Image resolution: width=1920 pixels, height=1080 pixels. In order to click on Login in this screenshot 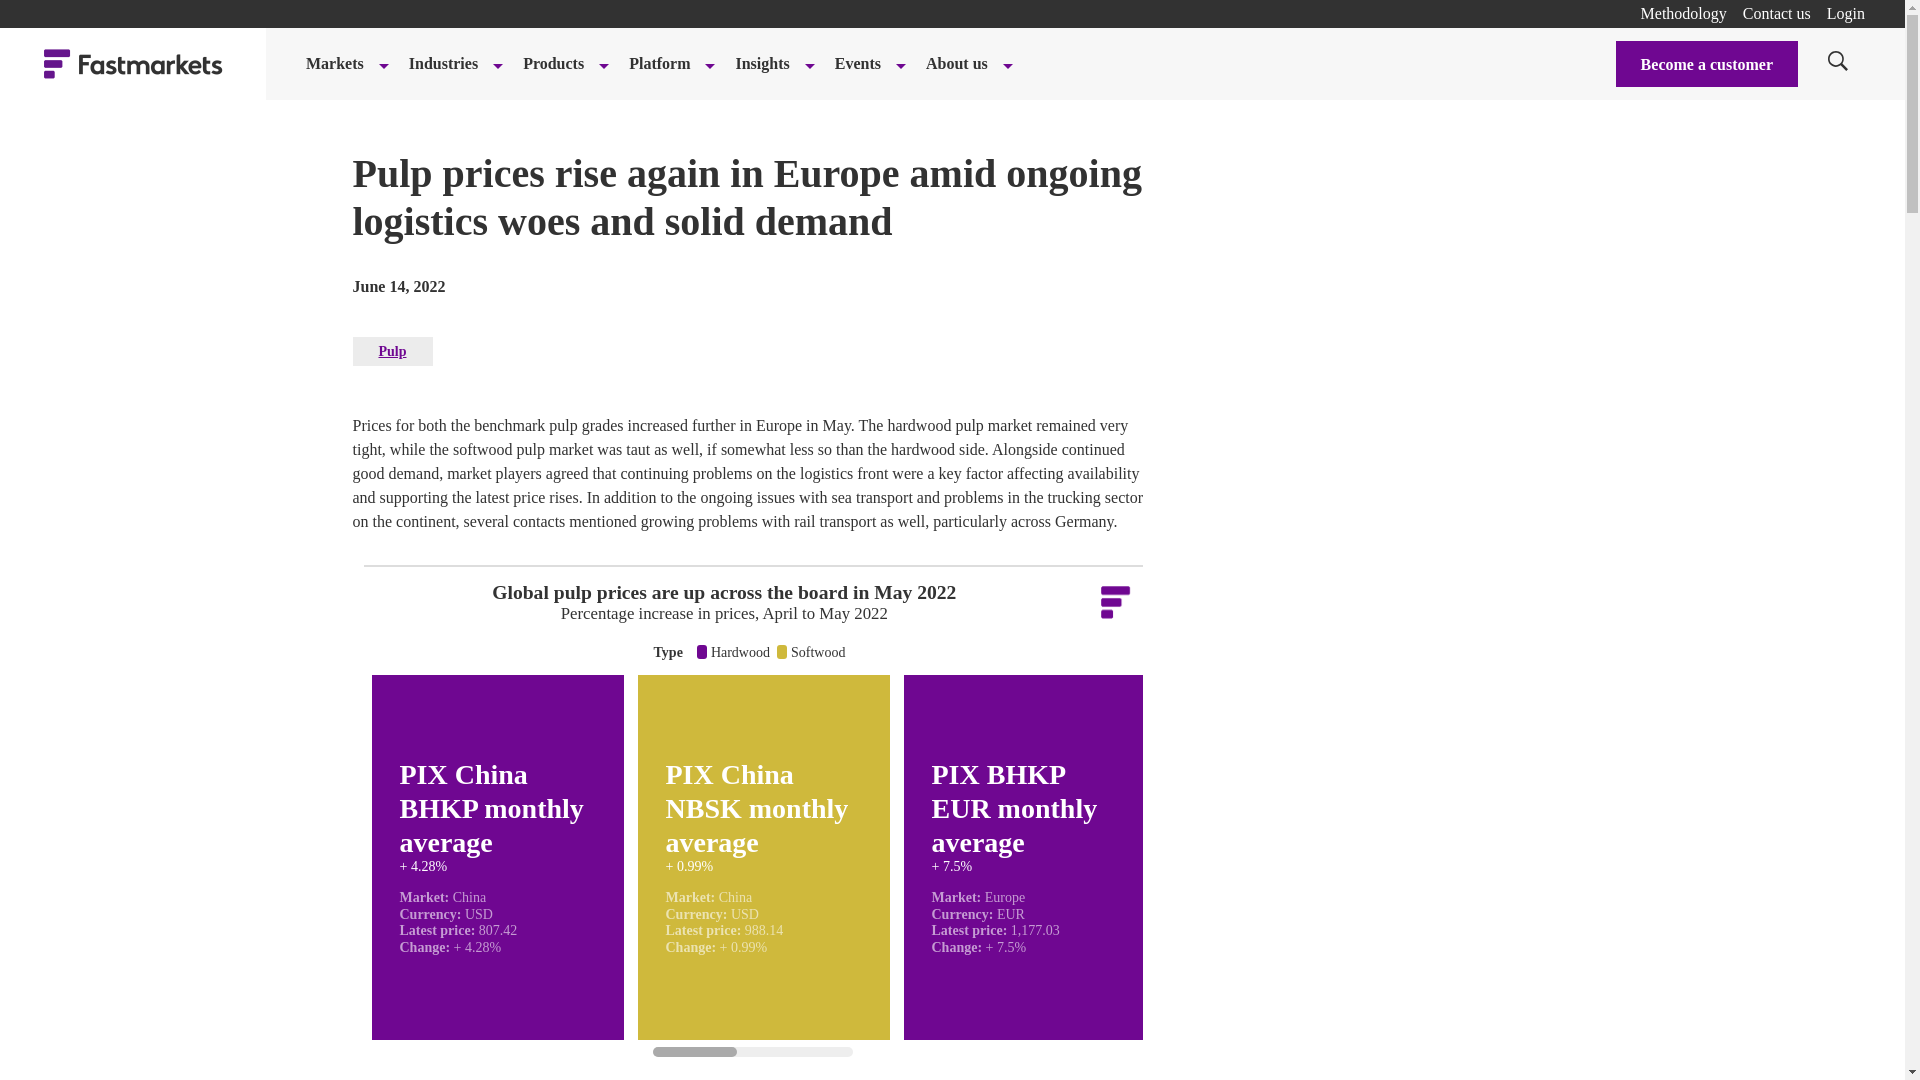, I will do `click(1846, 13)`.